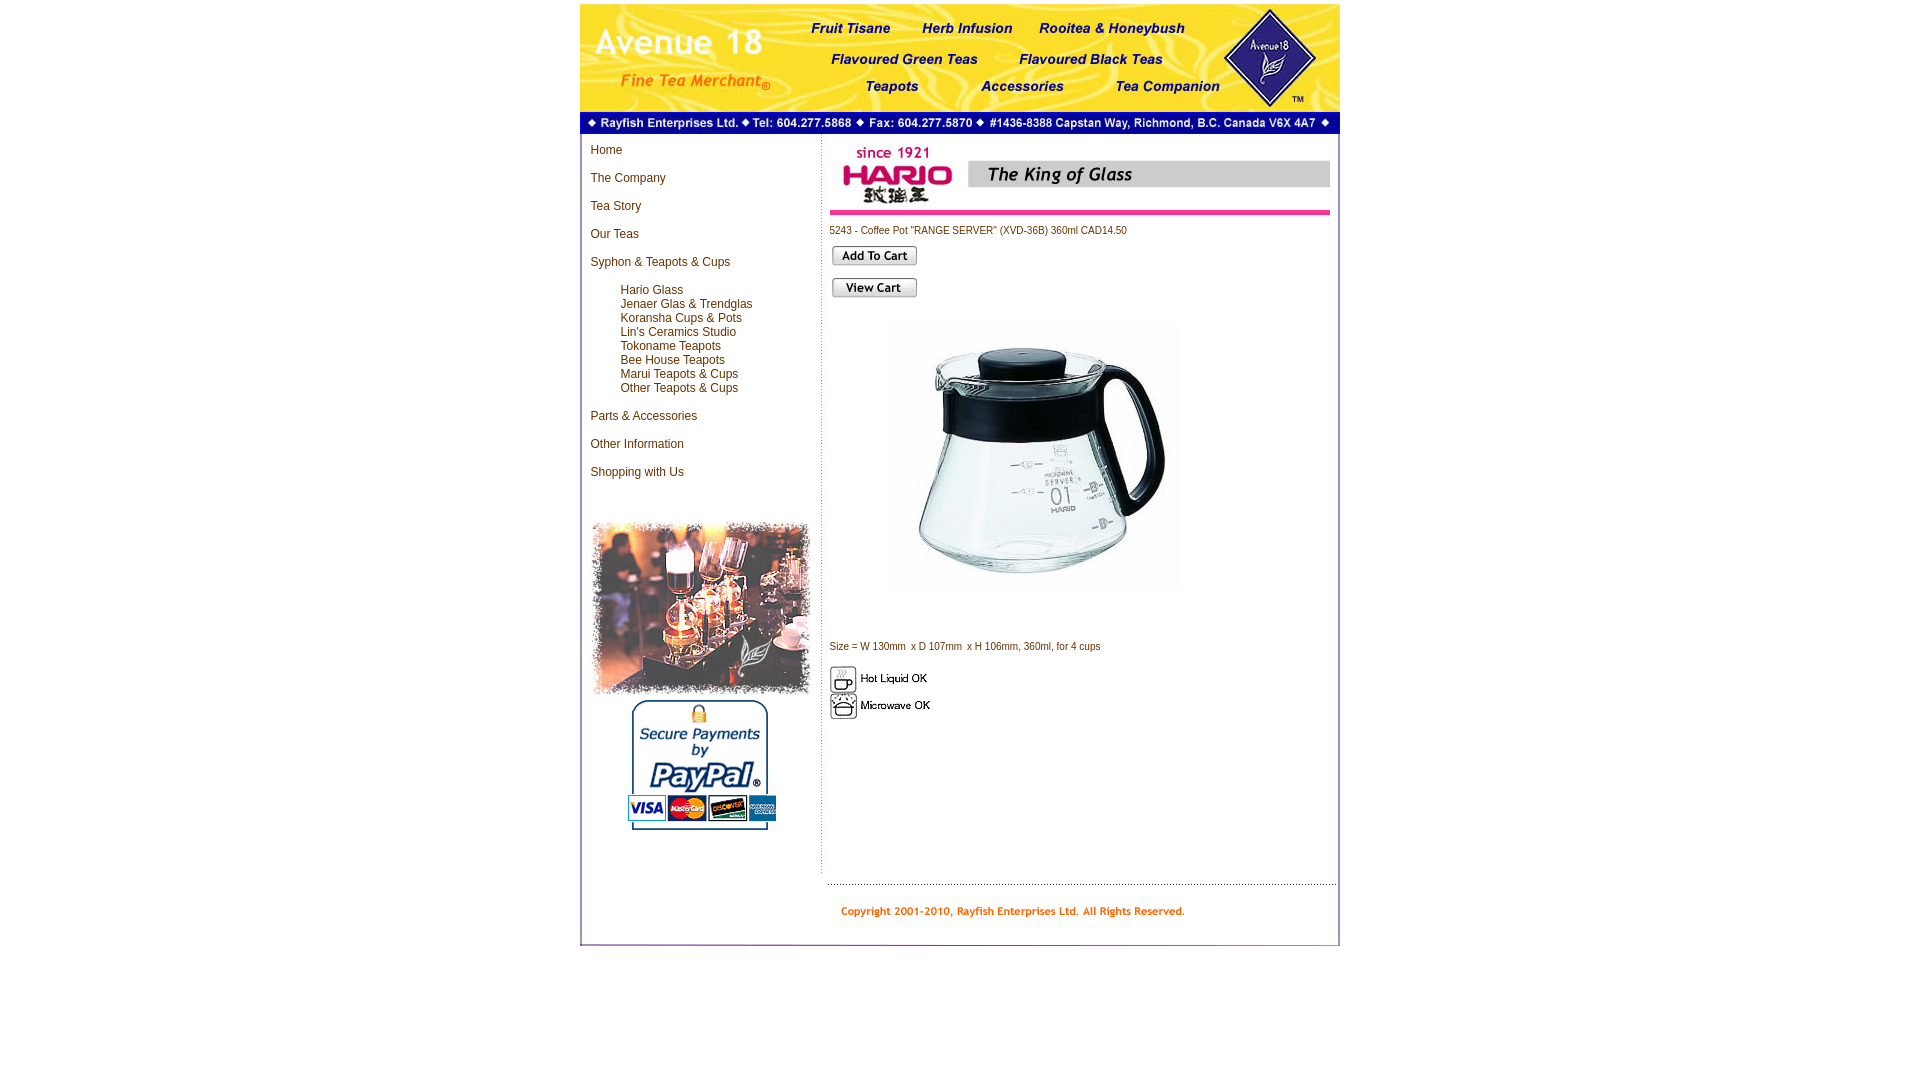 This screenshot has width=1920, height=1080. Describe the element at coordinates (679, 374) in the screenshot. I see `Marui Teapots & Cups` at that location.